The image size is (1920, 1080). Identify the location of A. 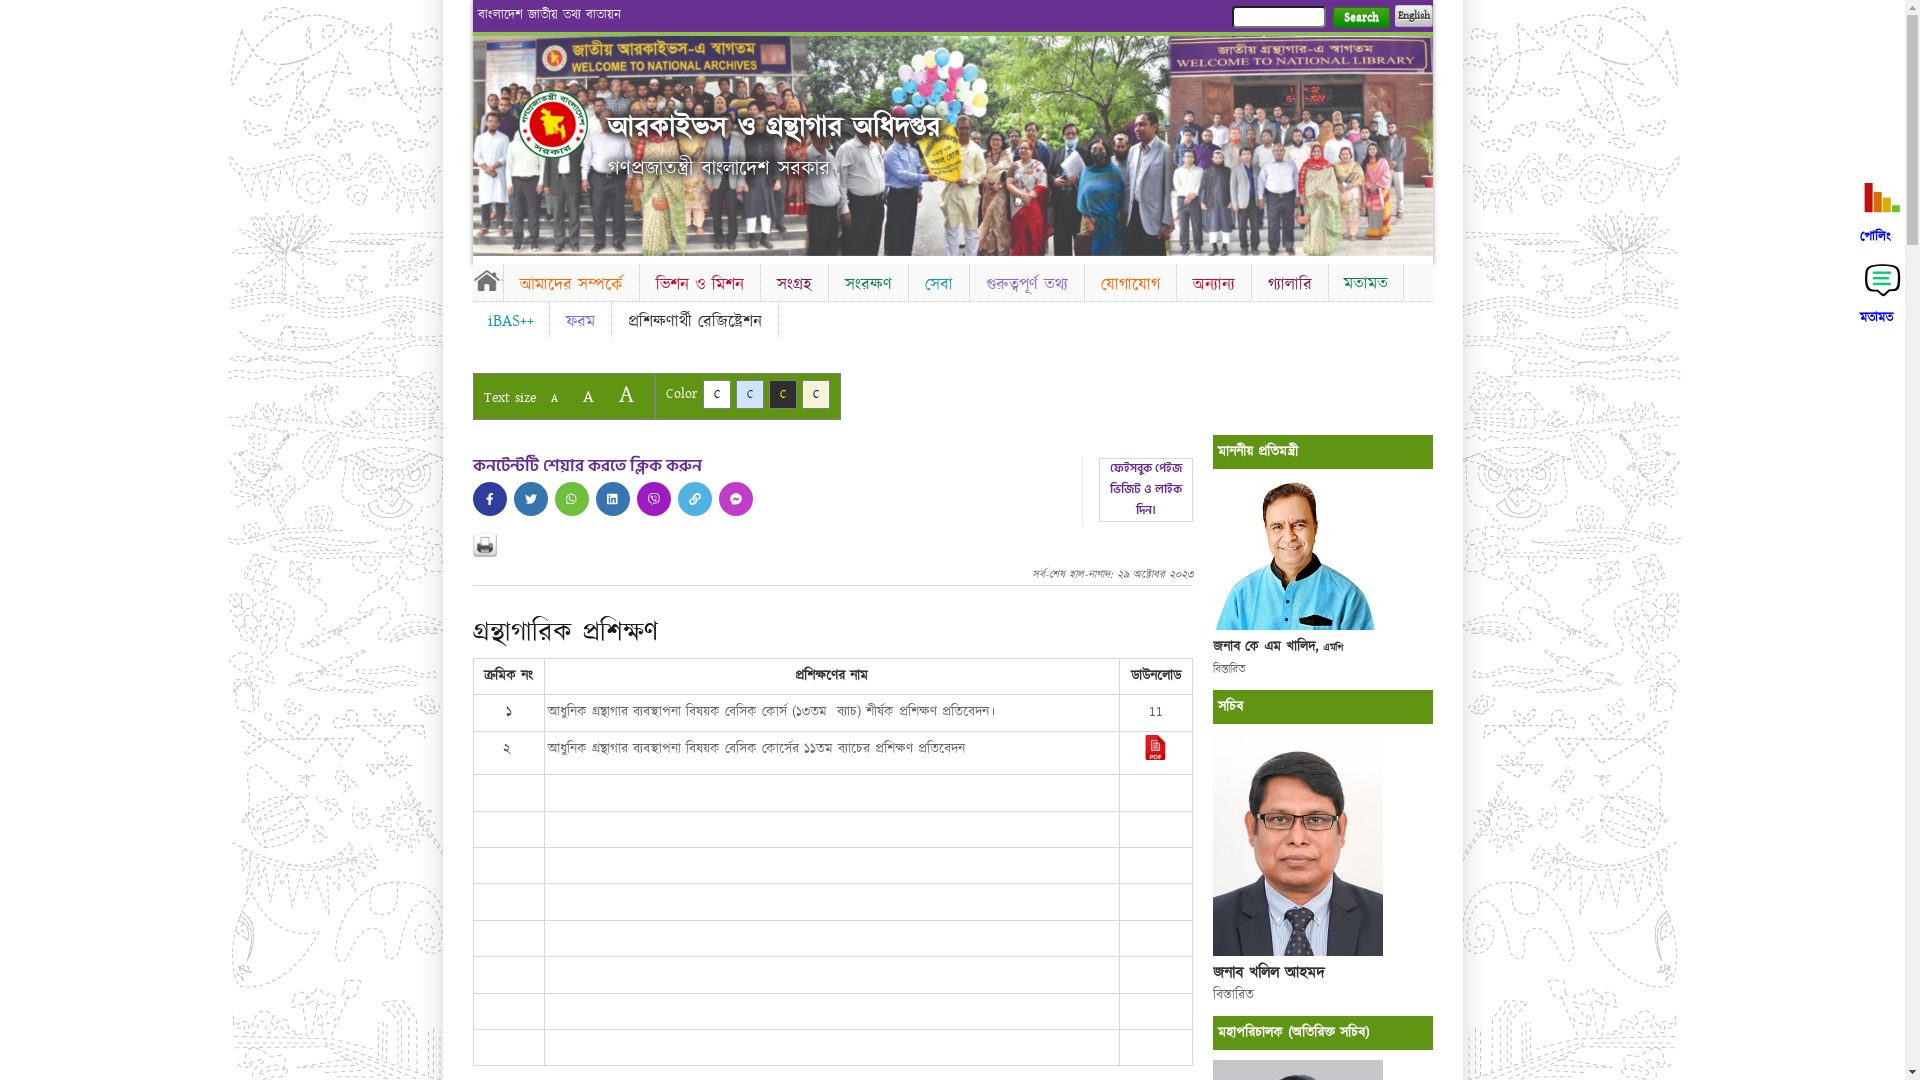
(554, 398).